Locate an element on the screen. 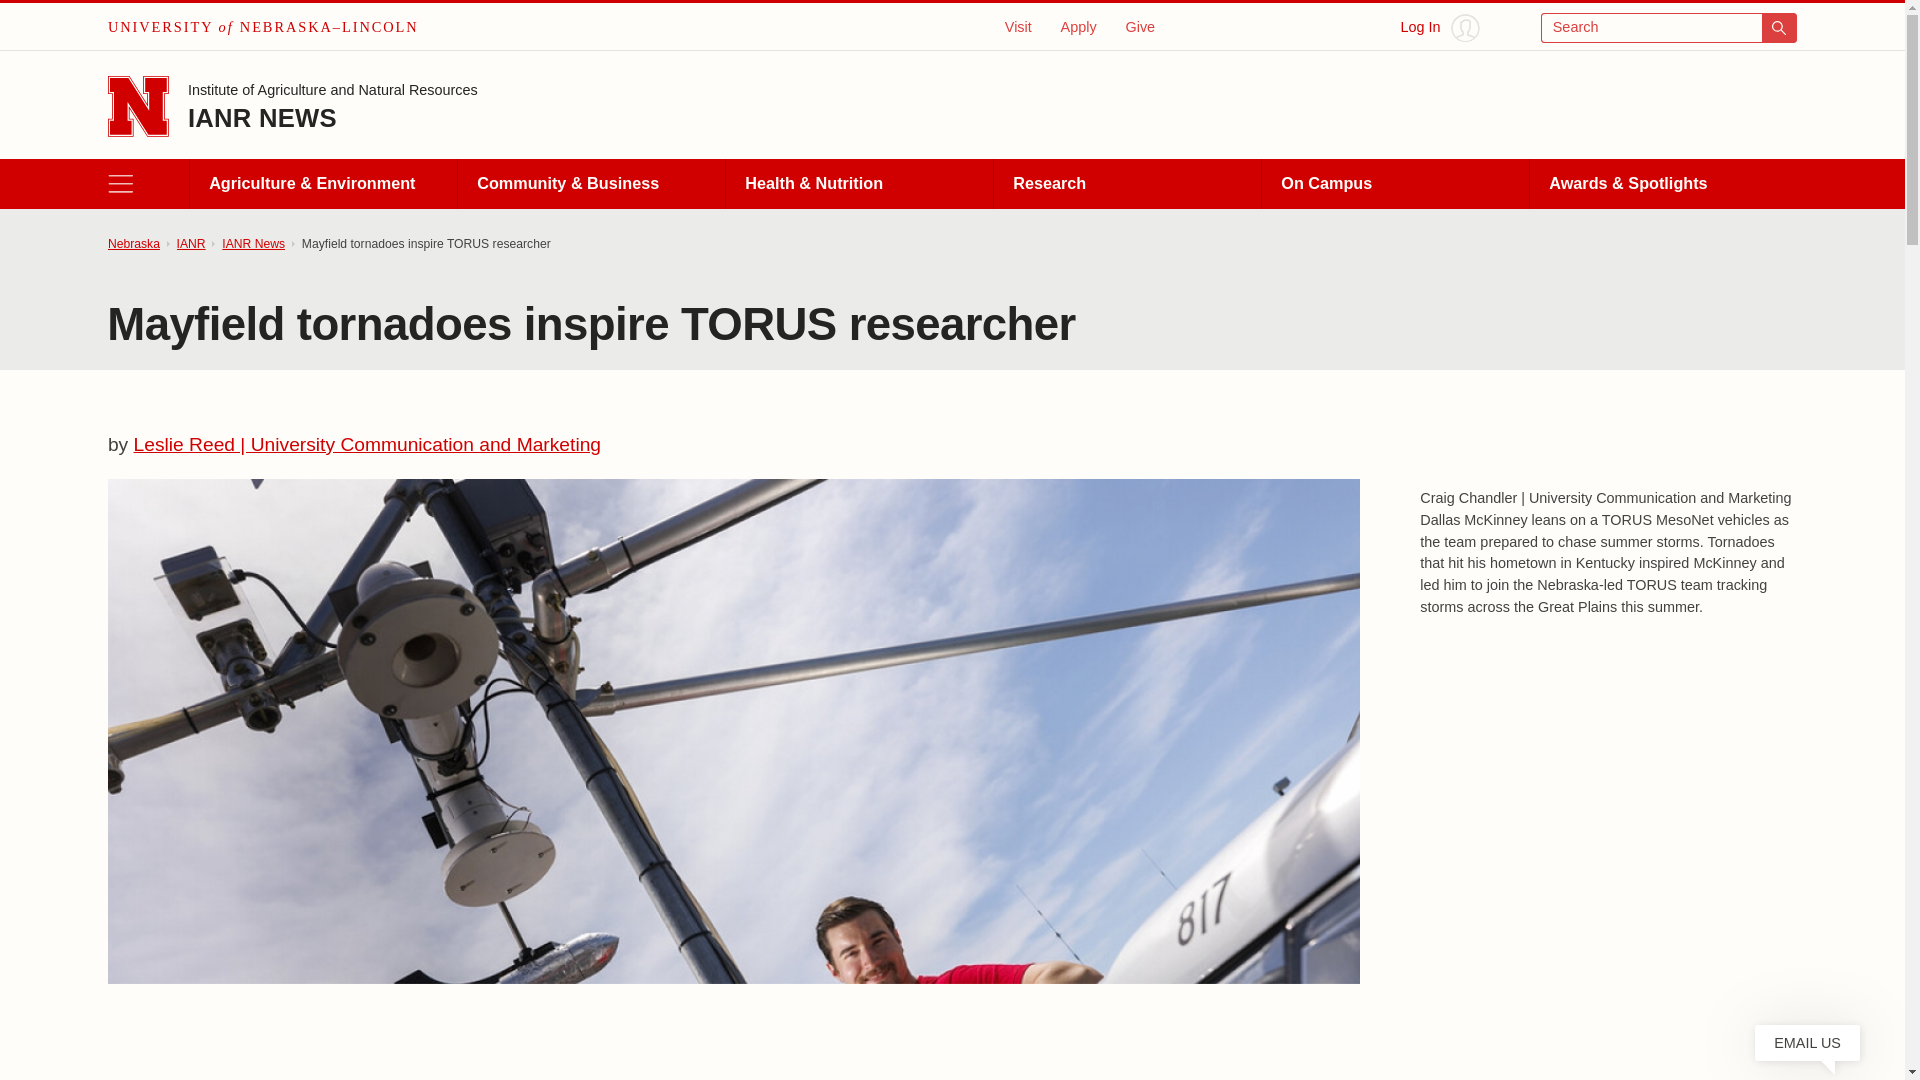 The height and width of the screenshot is (1080, 1920). Apply is located at coordinates (1078, 27).